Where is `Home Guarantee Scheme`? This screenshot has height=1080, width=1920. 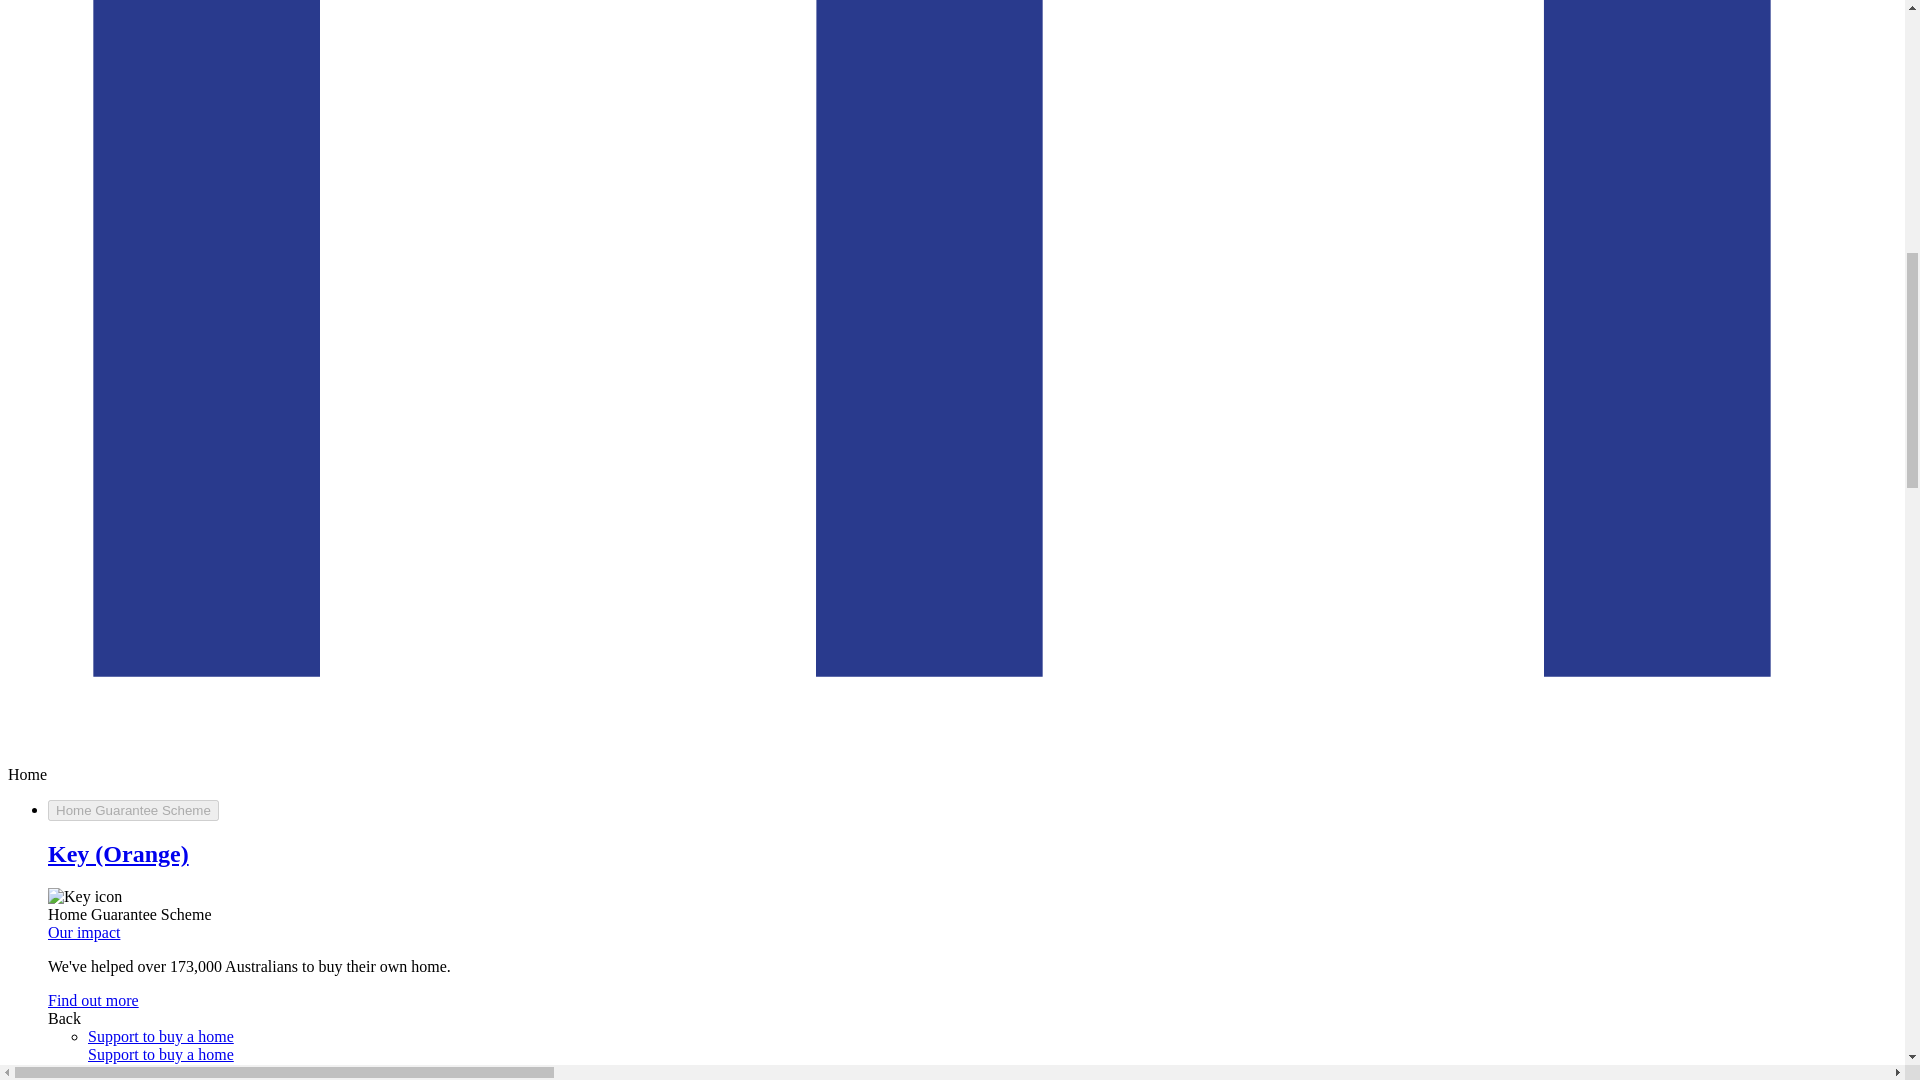
Home Guarantee Scheme is located at coordinates (133, 810).